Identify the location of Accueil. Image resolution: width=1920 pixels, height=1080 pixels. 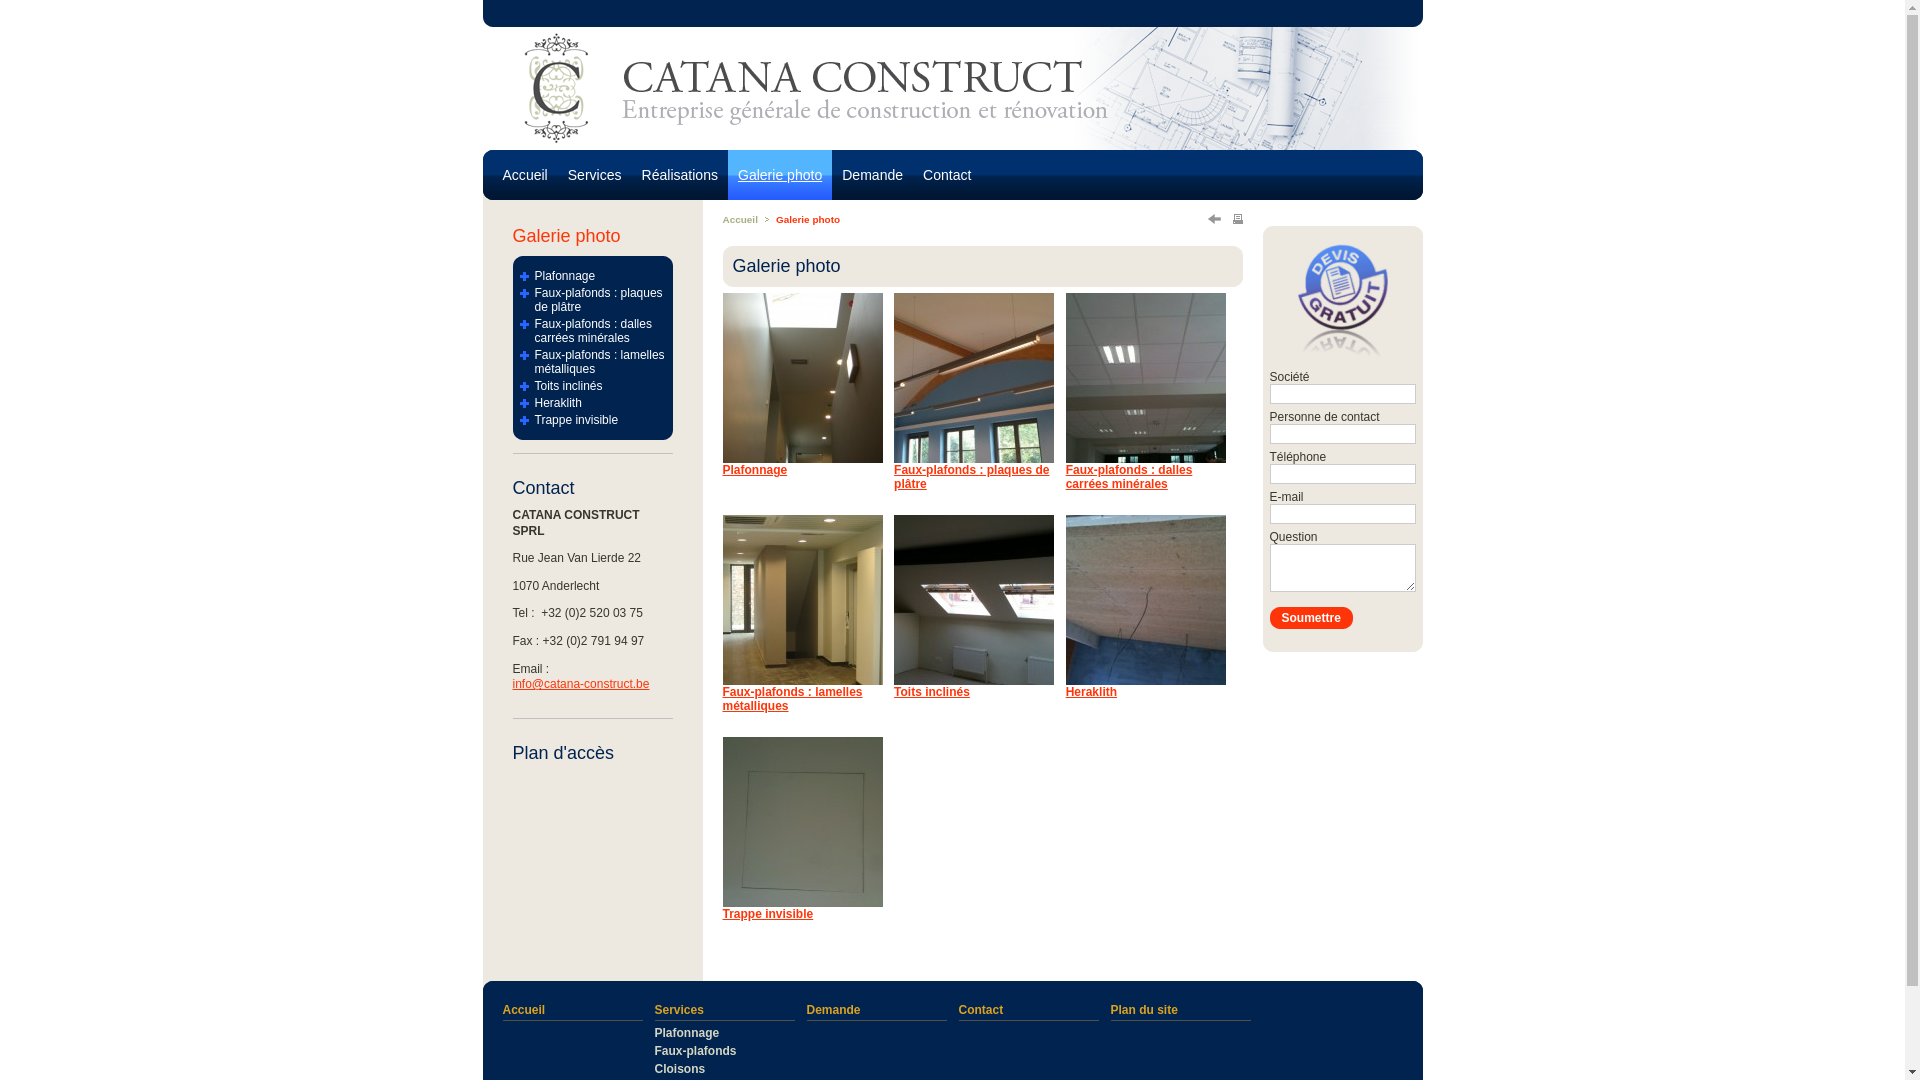
(572, 1012).